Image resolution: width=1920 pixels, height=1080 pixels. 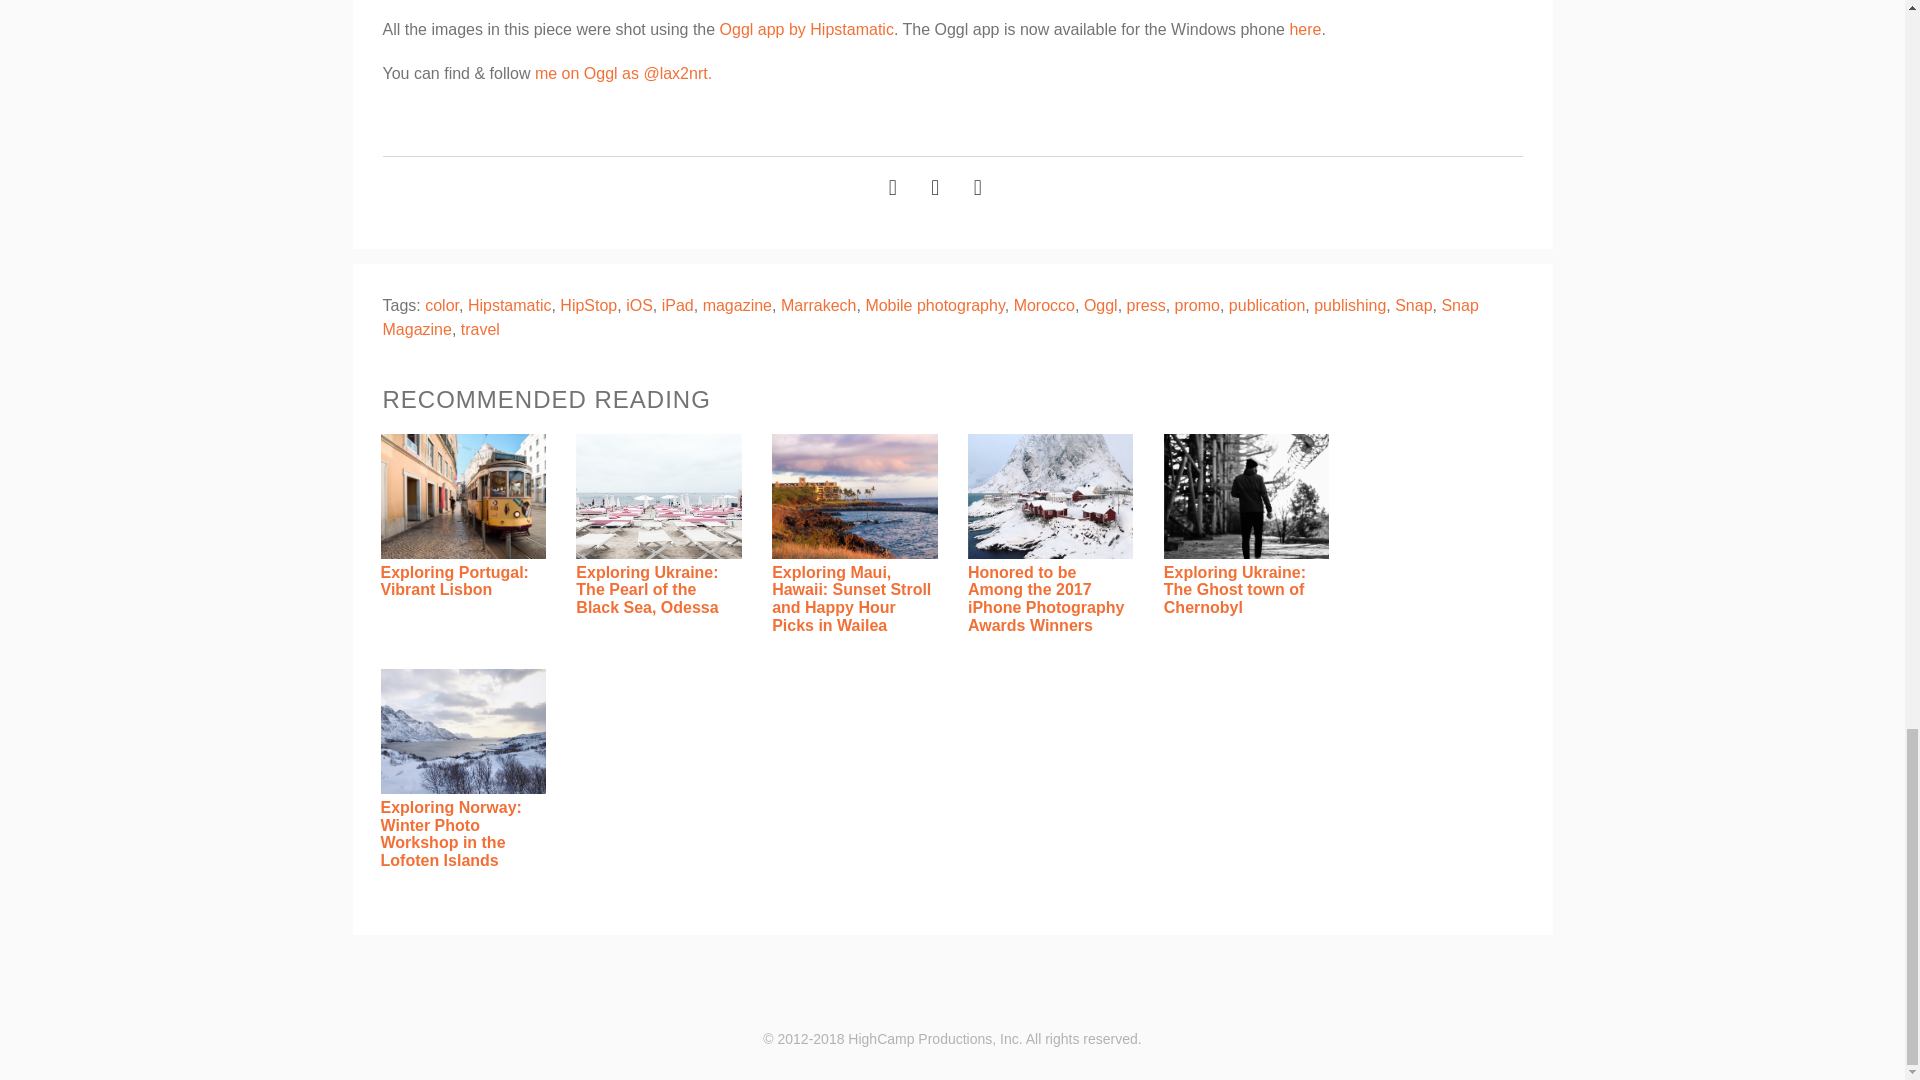 I want to click on Mobile photography, so click(x=934, y=306).